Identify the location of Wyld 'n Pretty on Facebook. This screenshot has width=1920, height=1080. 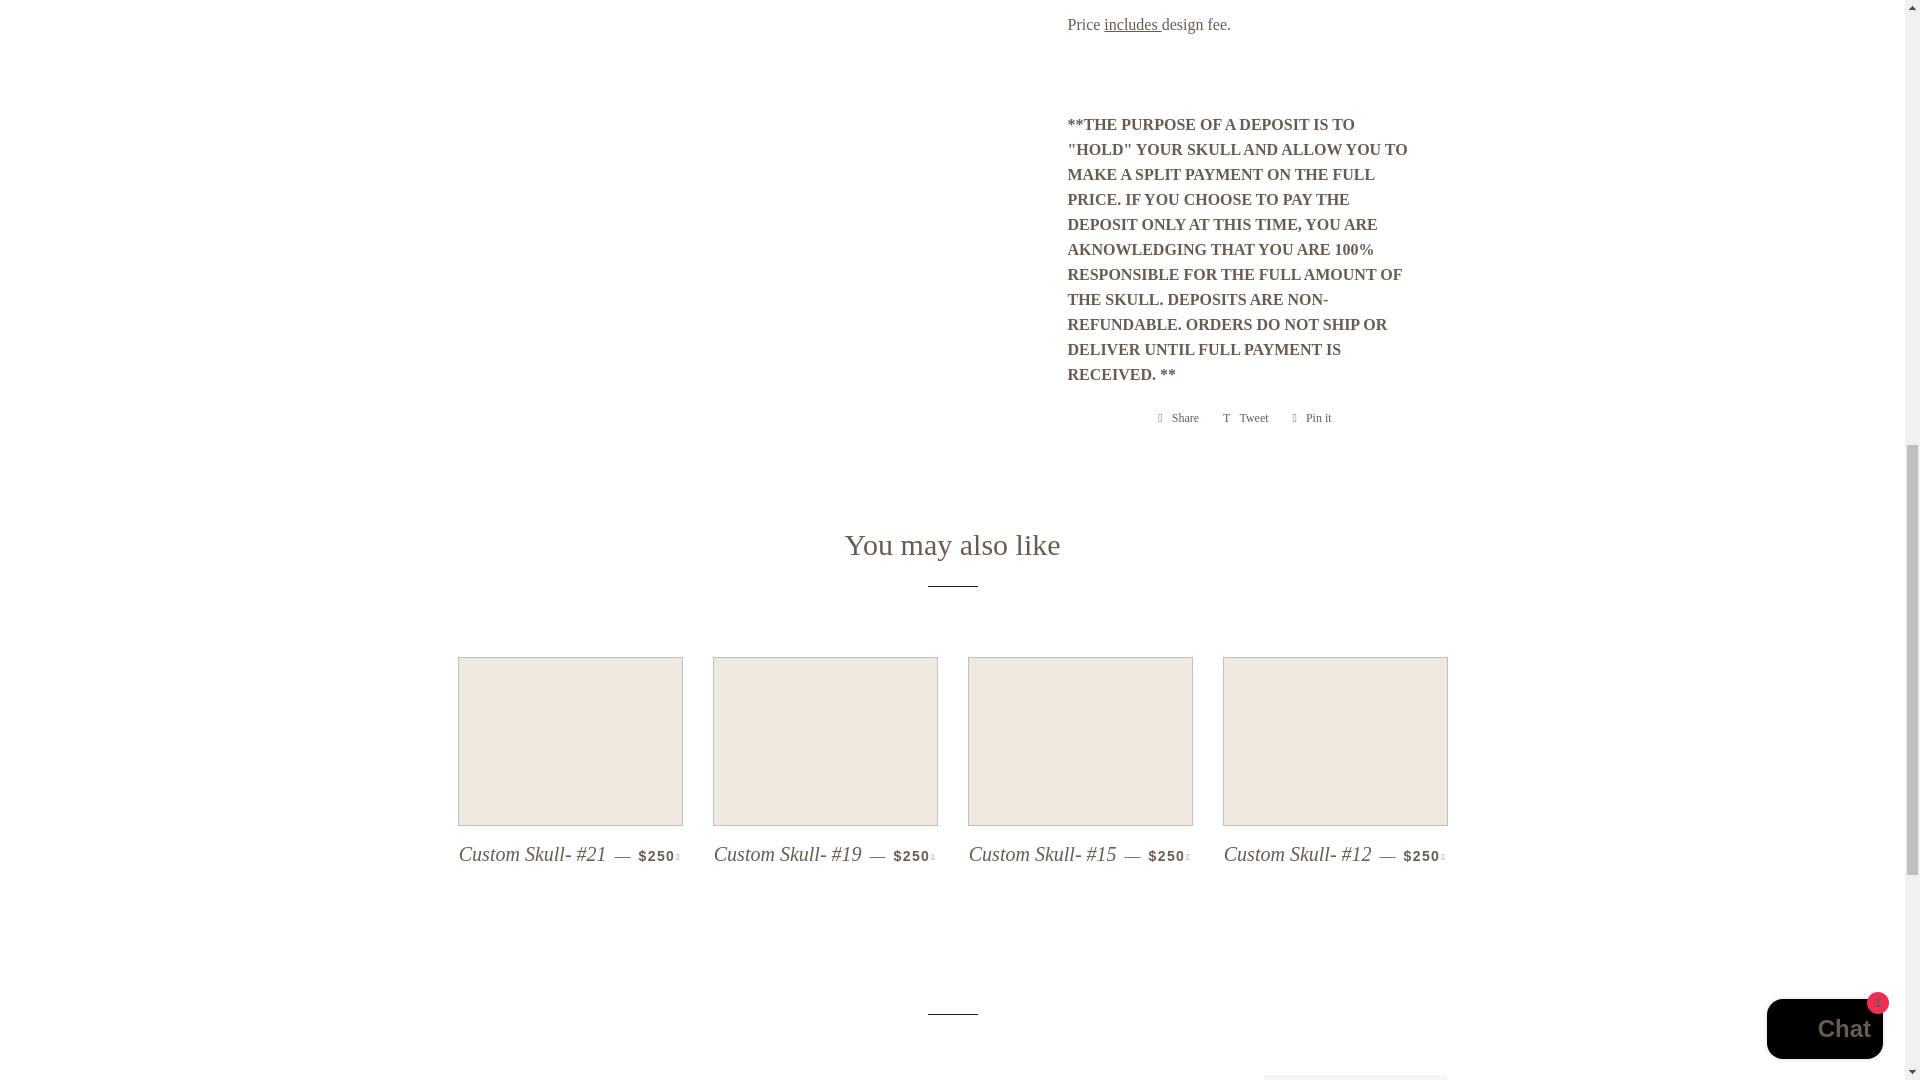
(834, 1079).